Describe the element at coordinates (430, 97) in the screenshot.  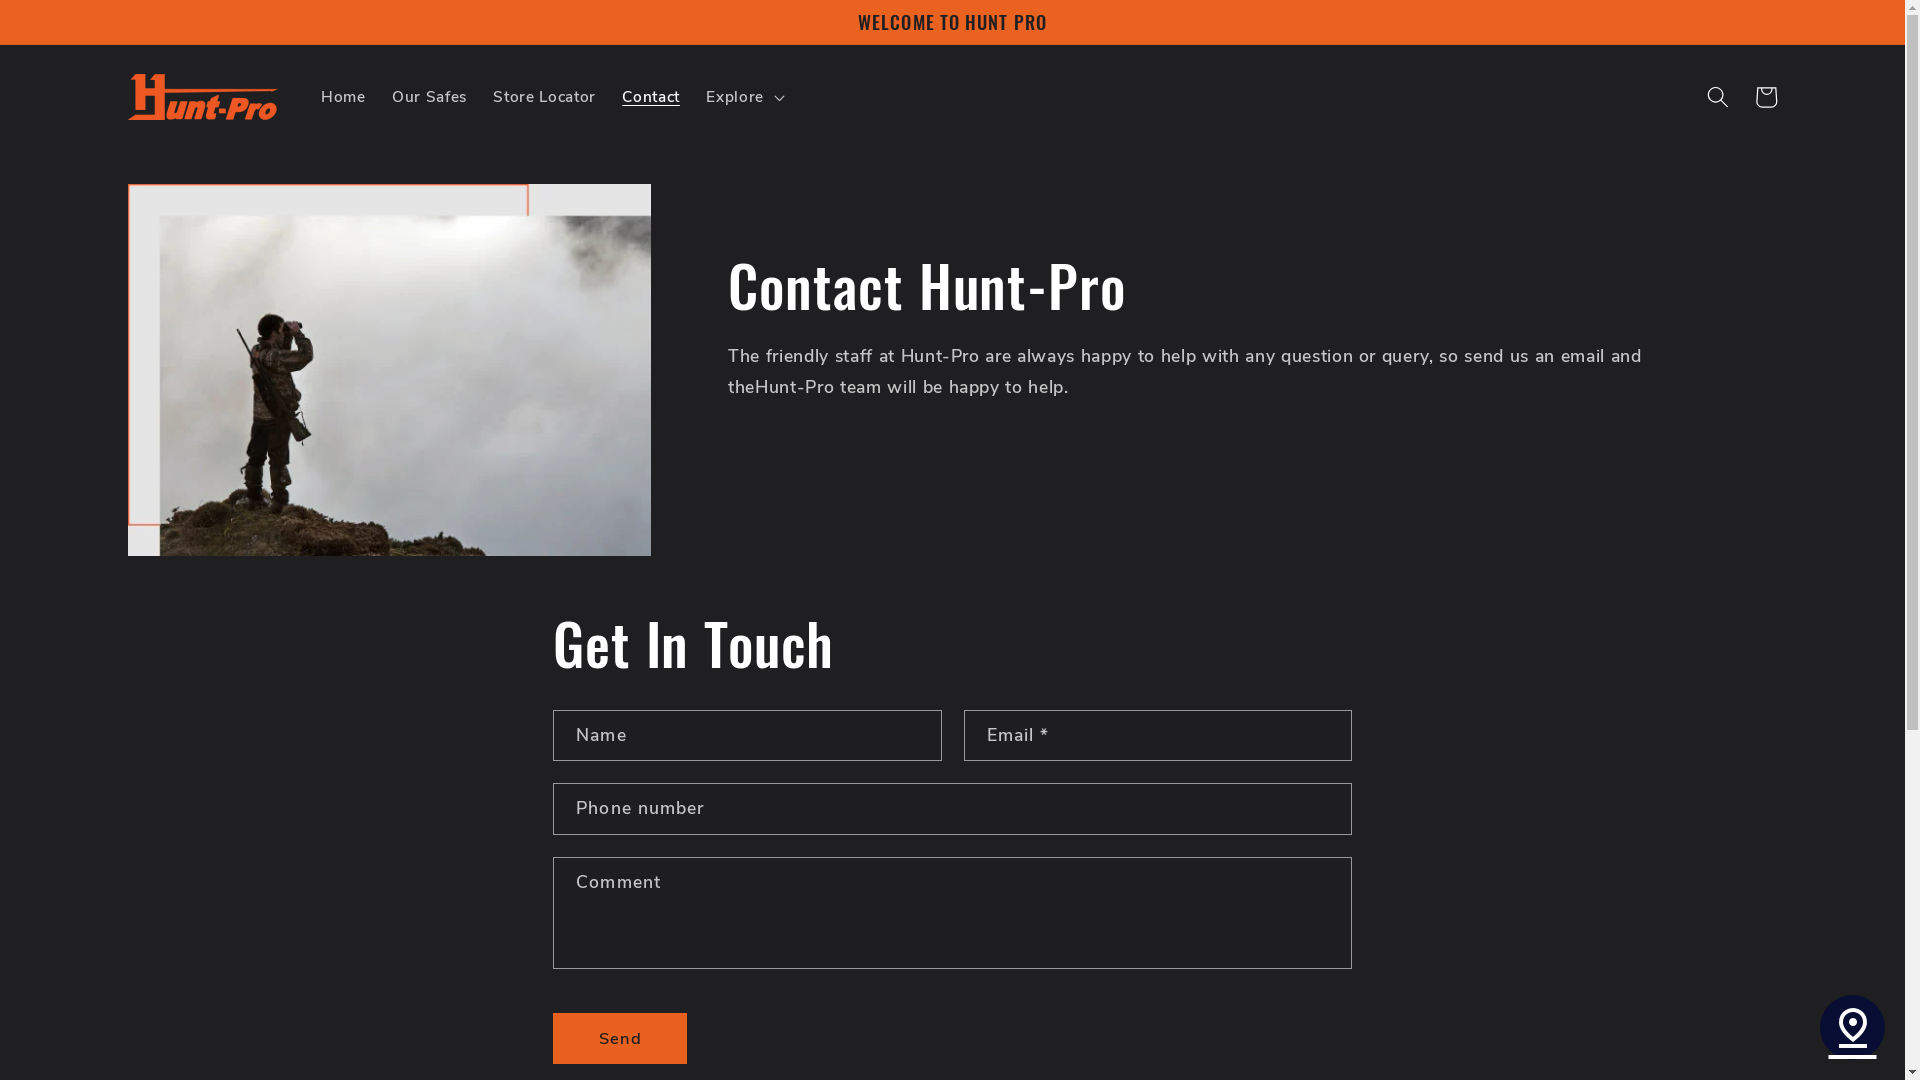
I see `Our Safes` at that location.